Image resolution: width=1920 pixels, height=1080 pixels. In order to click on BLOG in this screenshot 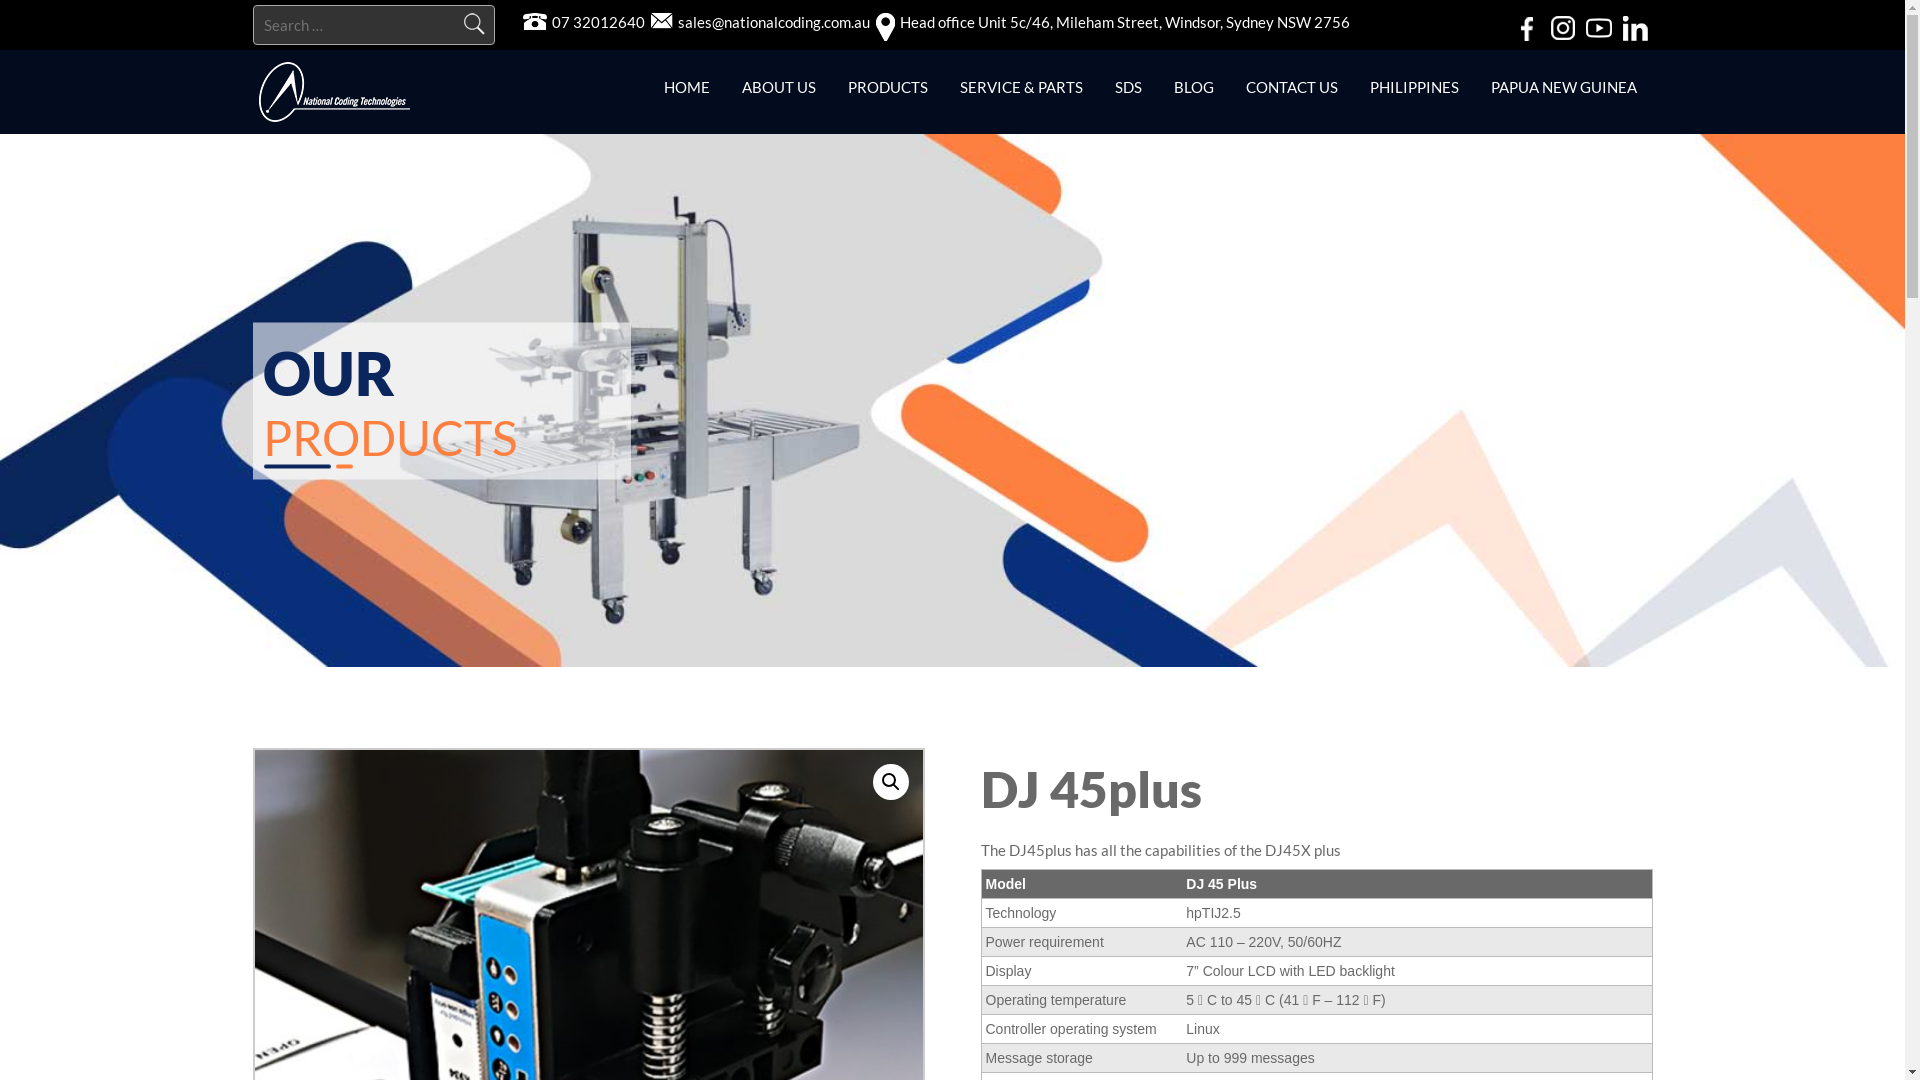, I will do `click(1194, 88)`.